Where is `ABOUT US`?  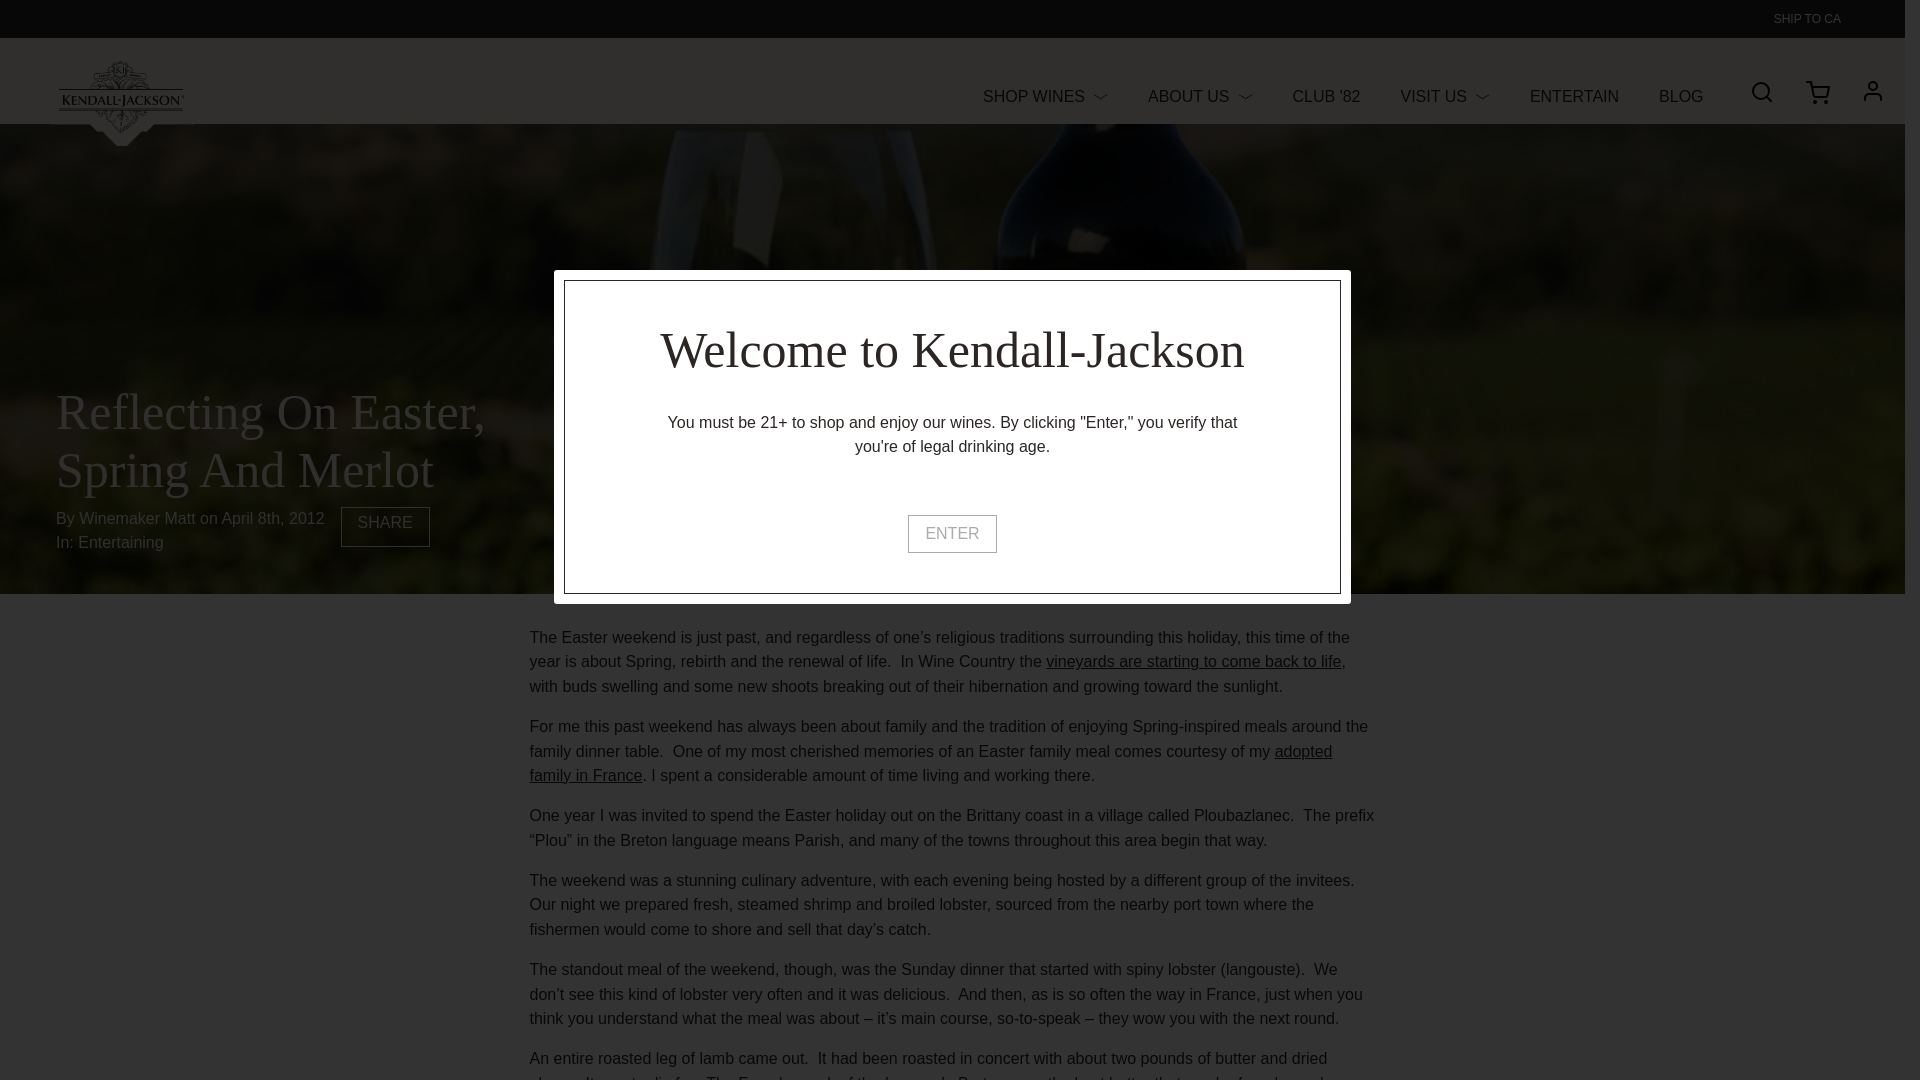
ABOUT US is located at coordinates (1200, 96).